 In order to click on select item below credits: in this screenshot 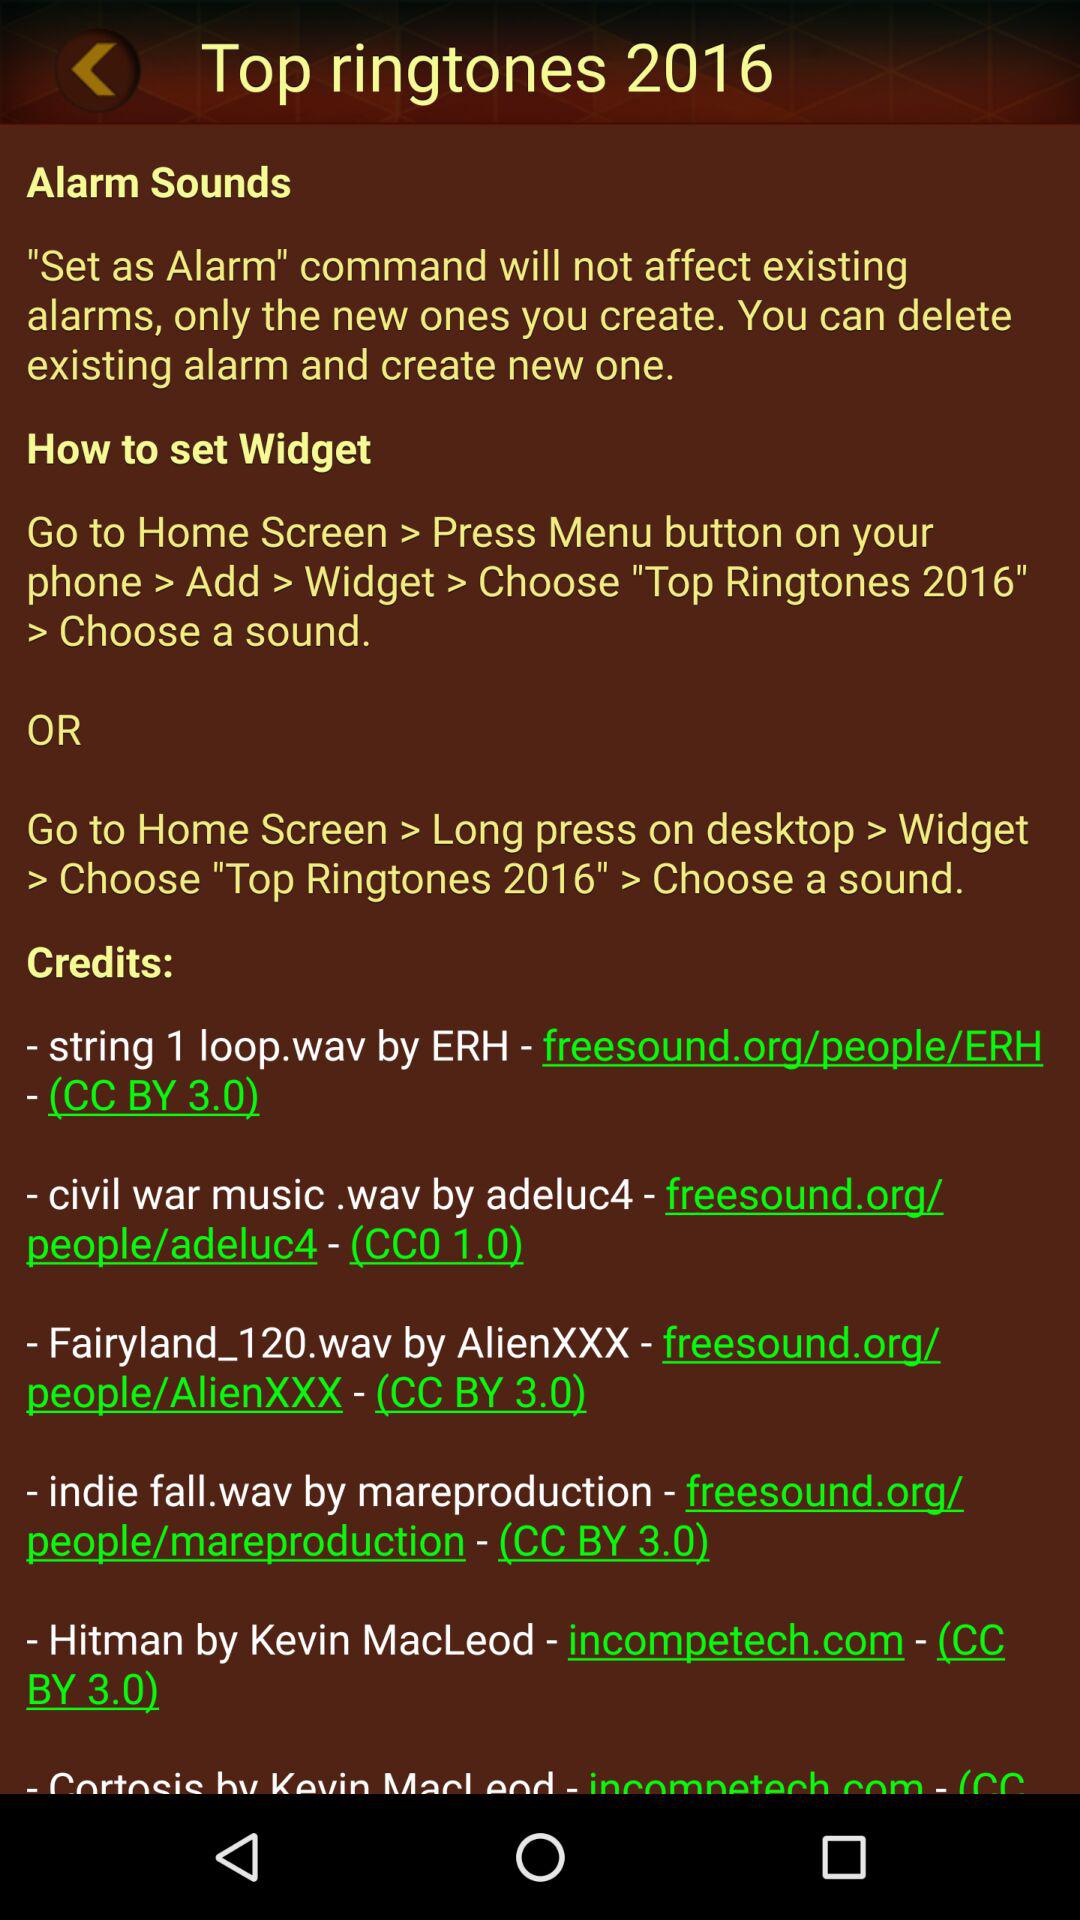, I will do `click(540, 1404)`.